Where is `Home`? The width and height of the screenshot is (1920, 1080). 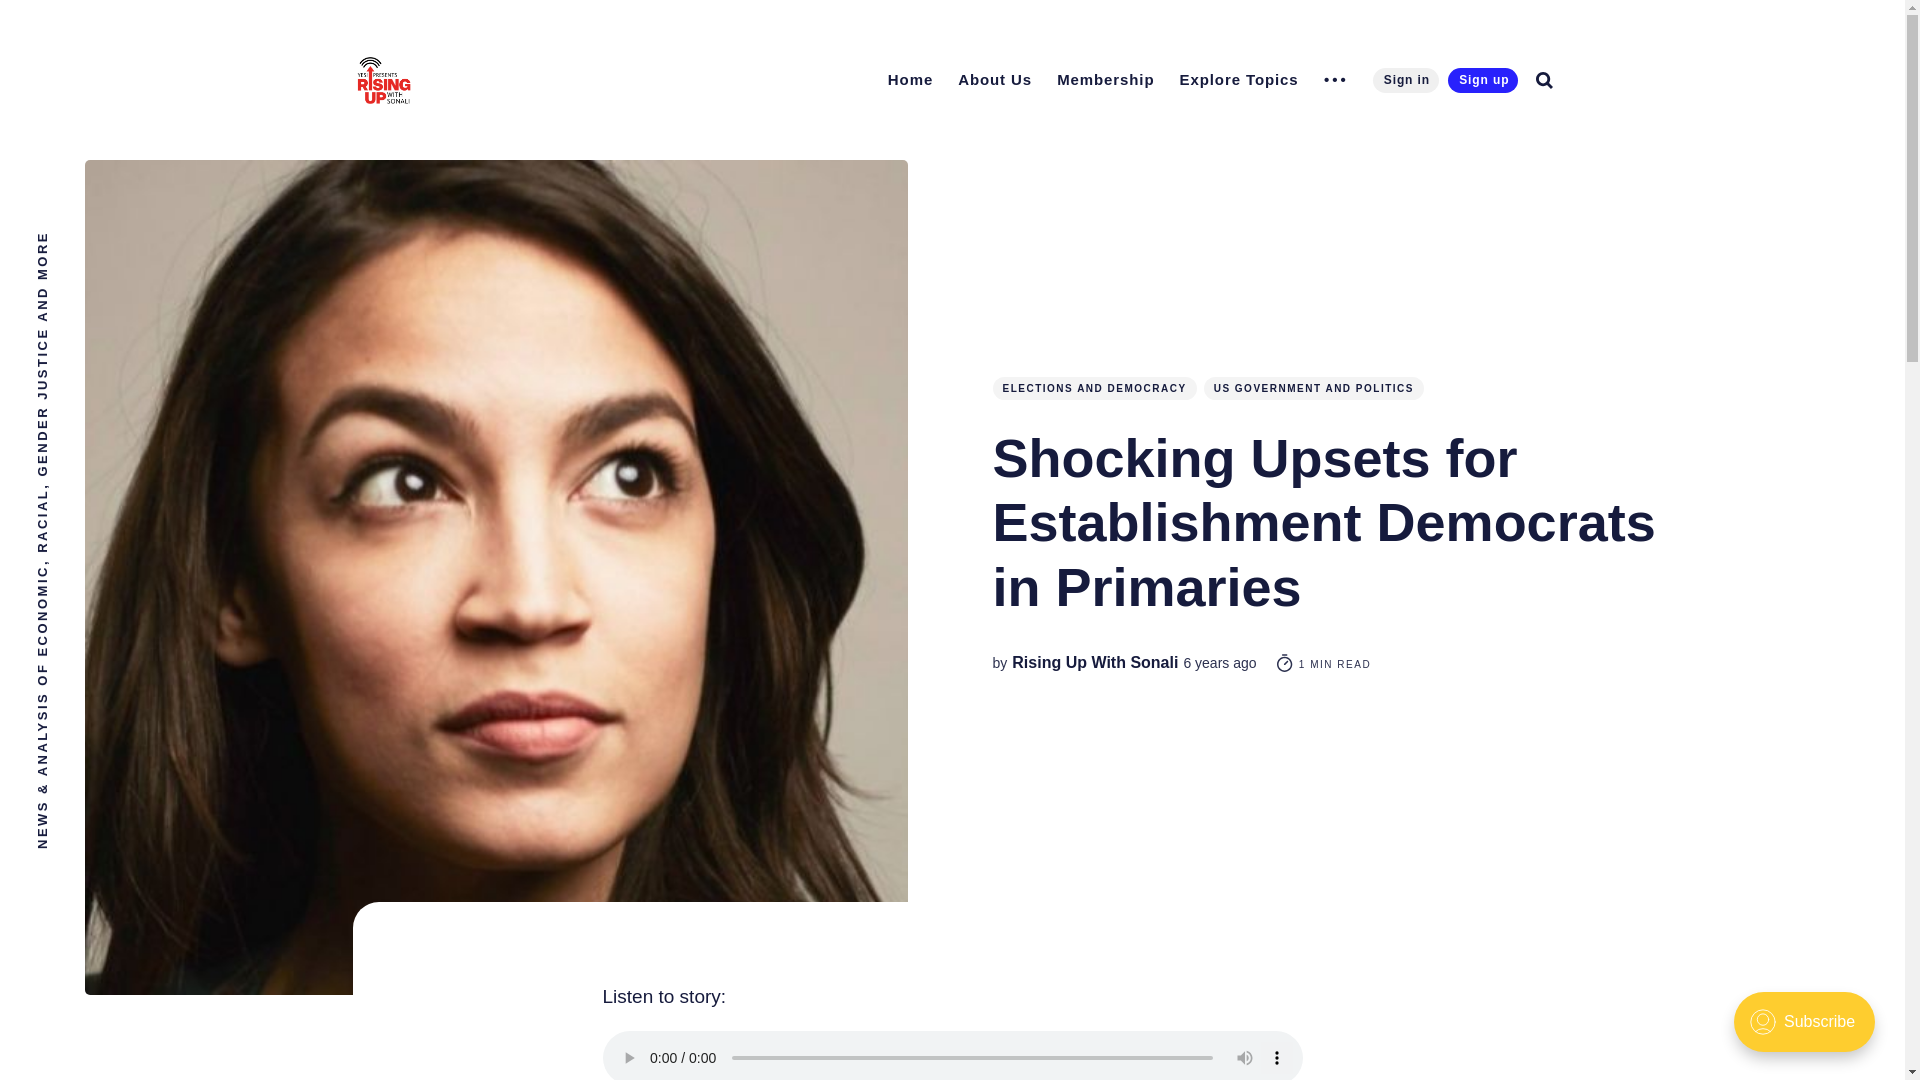
Home is located at coordinates (910, 79).